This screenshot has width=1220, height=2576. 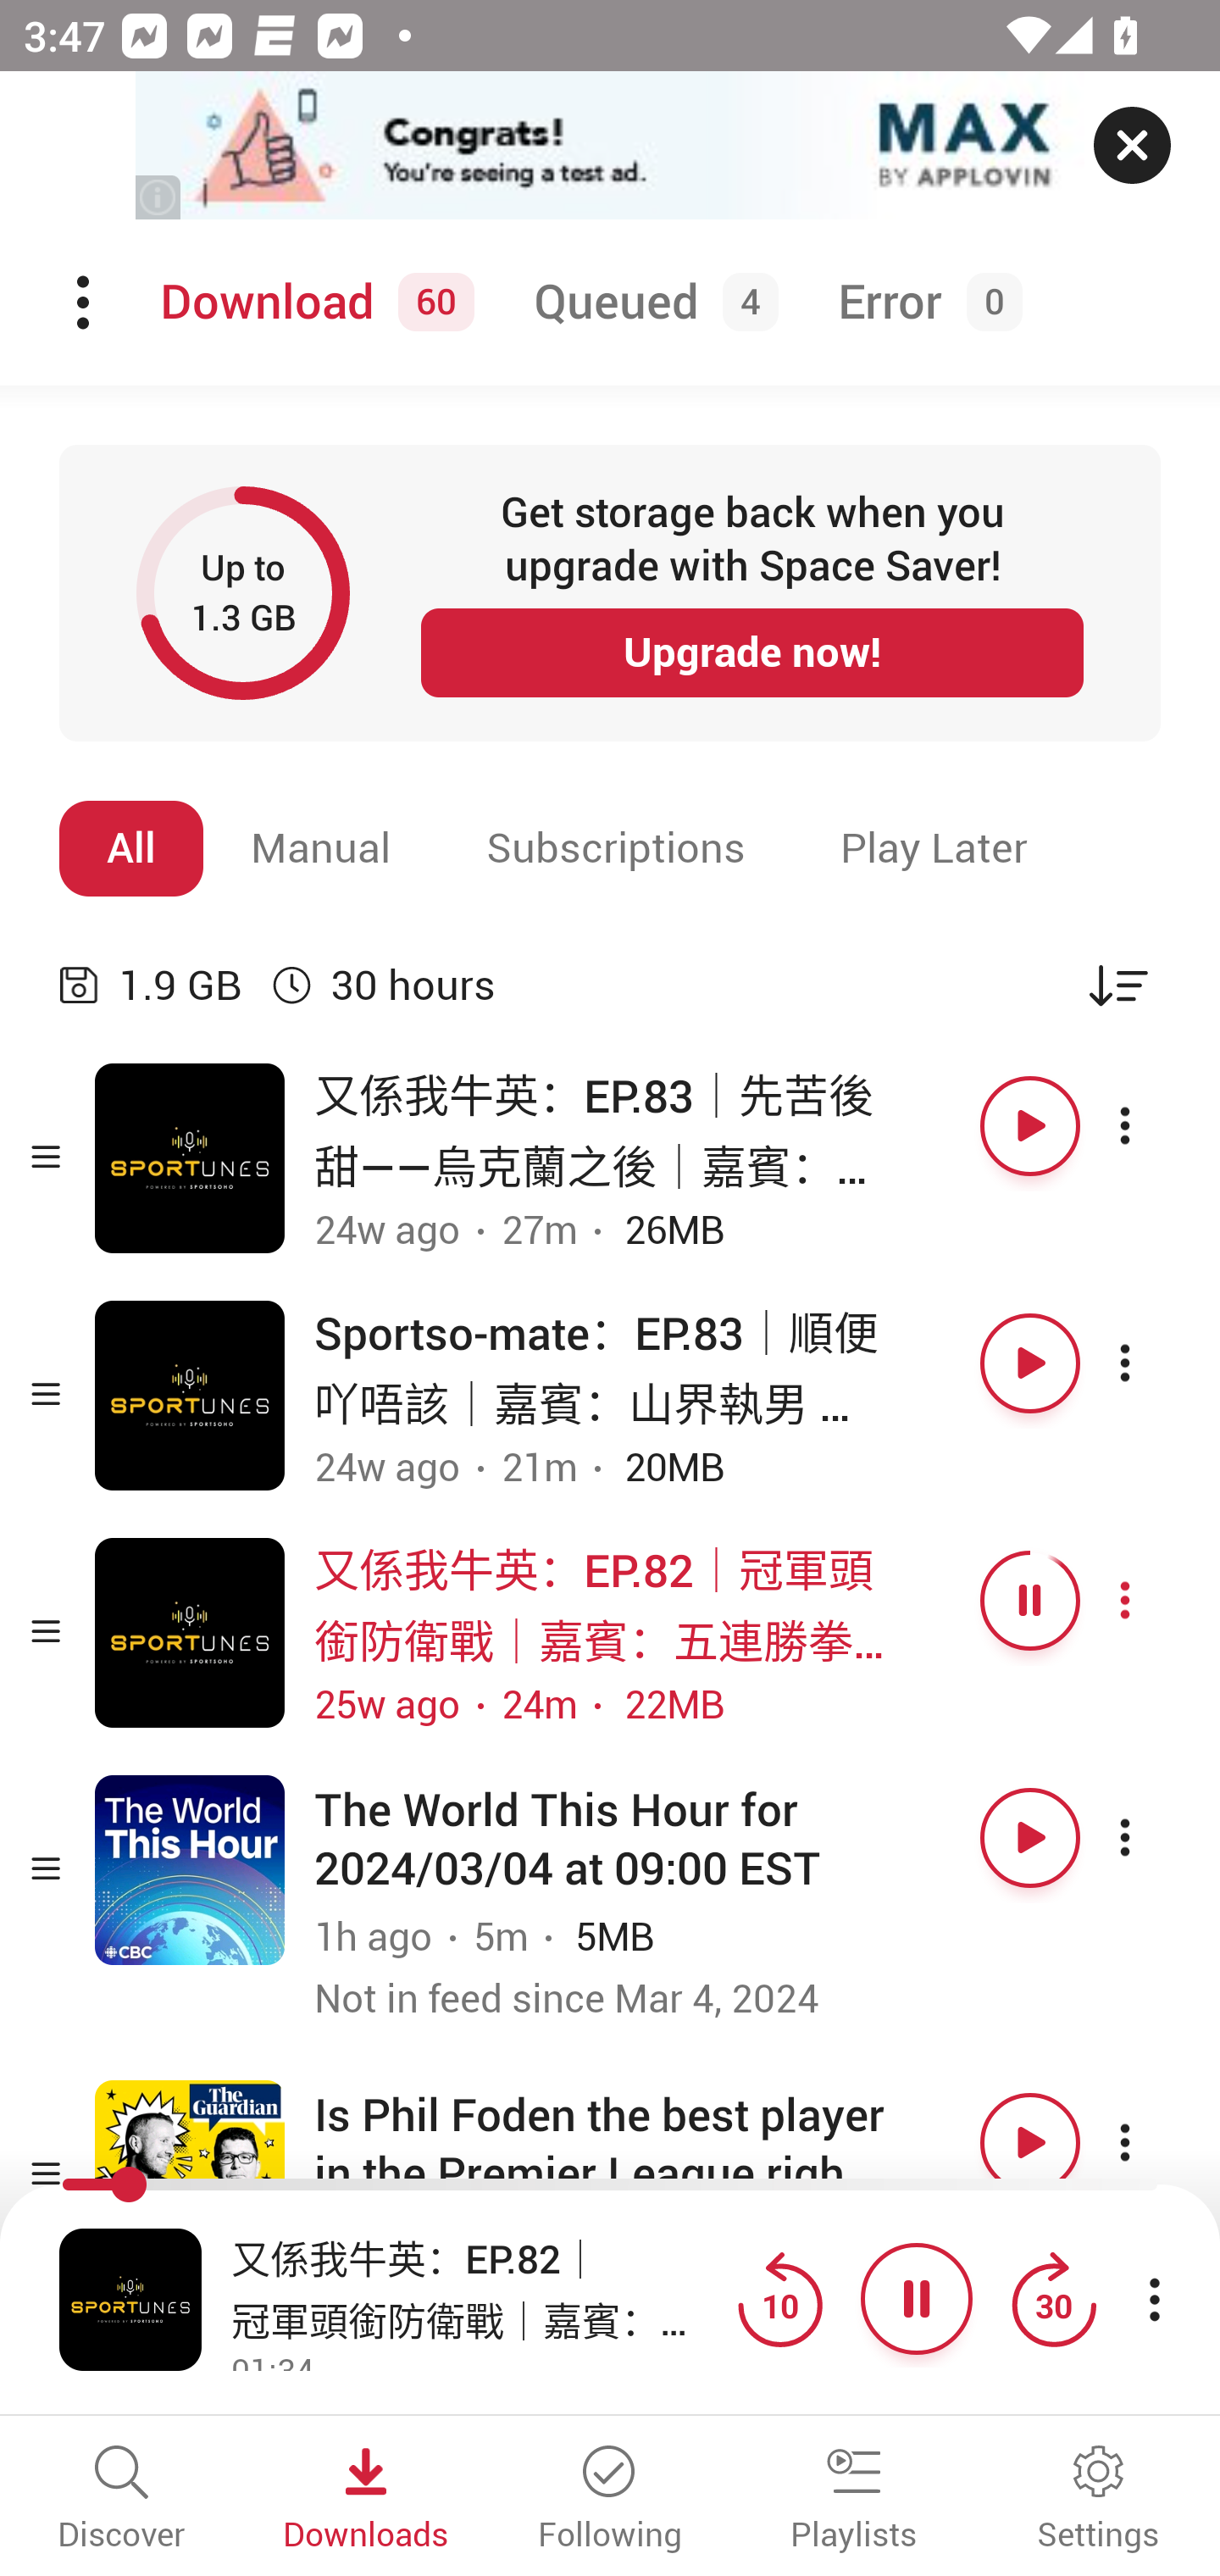 I want to click on Subscriptions, so click(x=616, y=848).